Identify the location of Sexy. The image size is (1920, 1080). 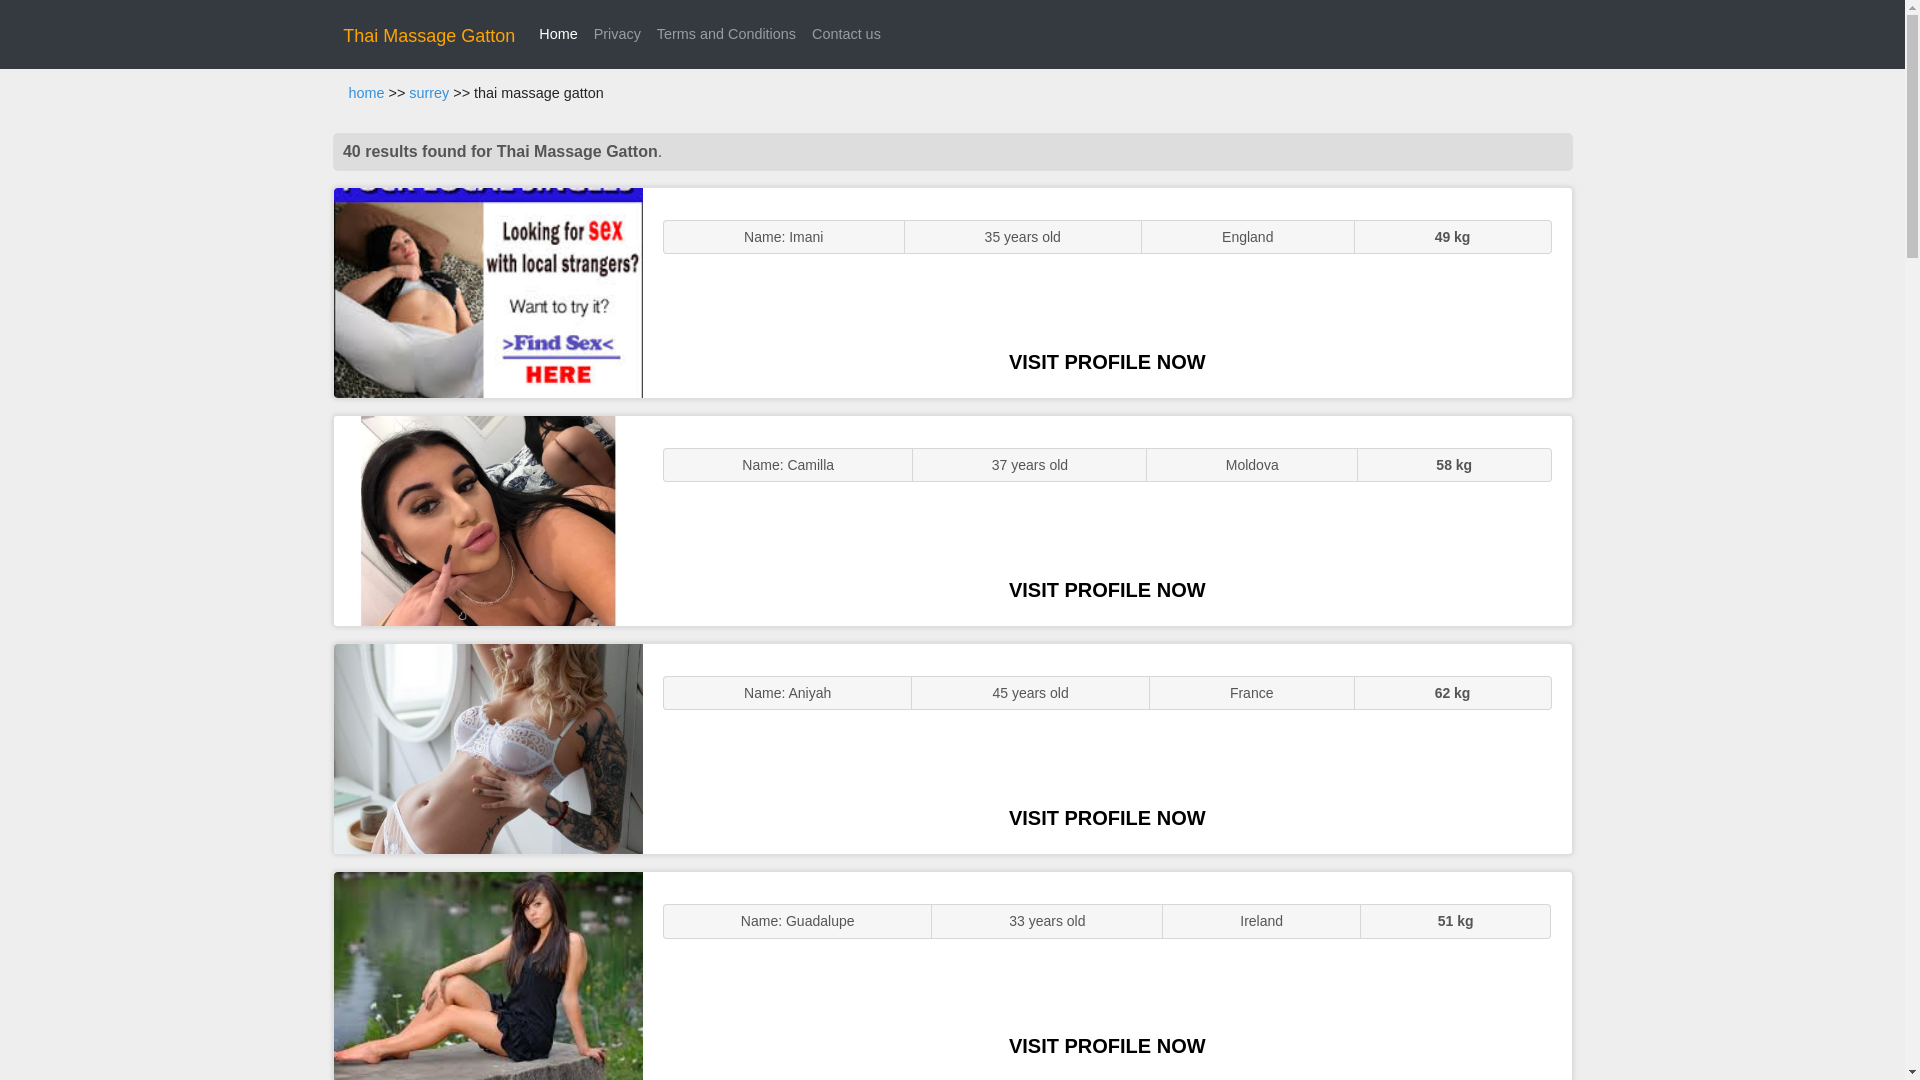
(488, 748).